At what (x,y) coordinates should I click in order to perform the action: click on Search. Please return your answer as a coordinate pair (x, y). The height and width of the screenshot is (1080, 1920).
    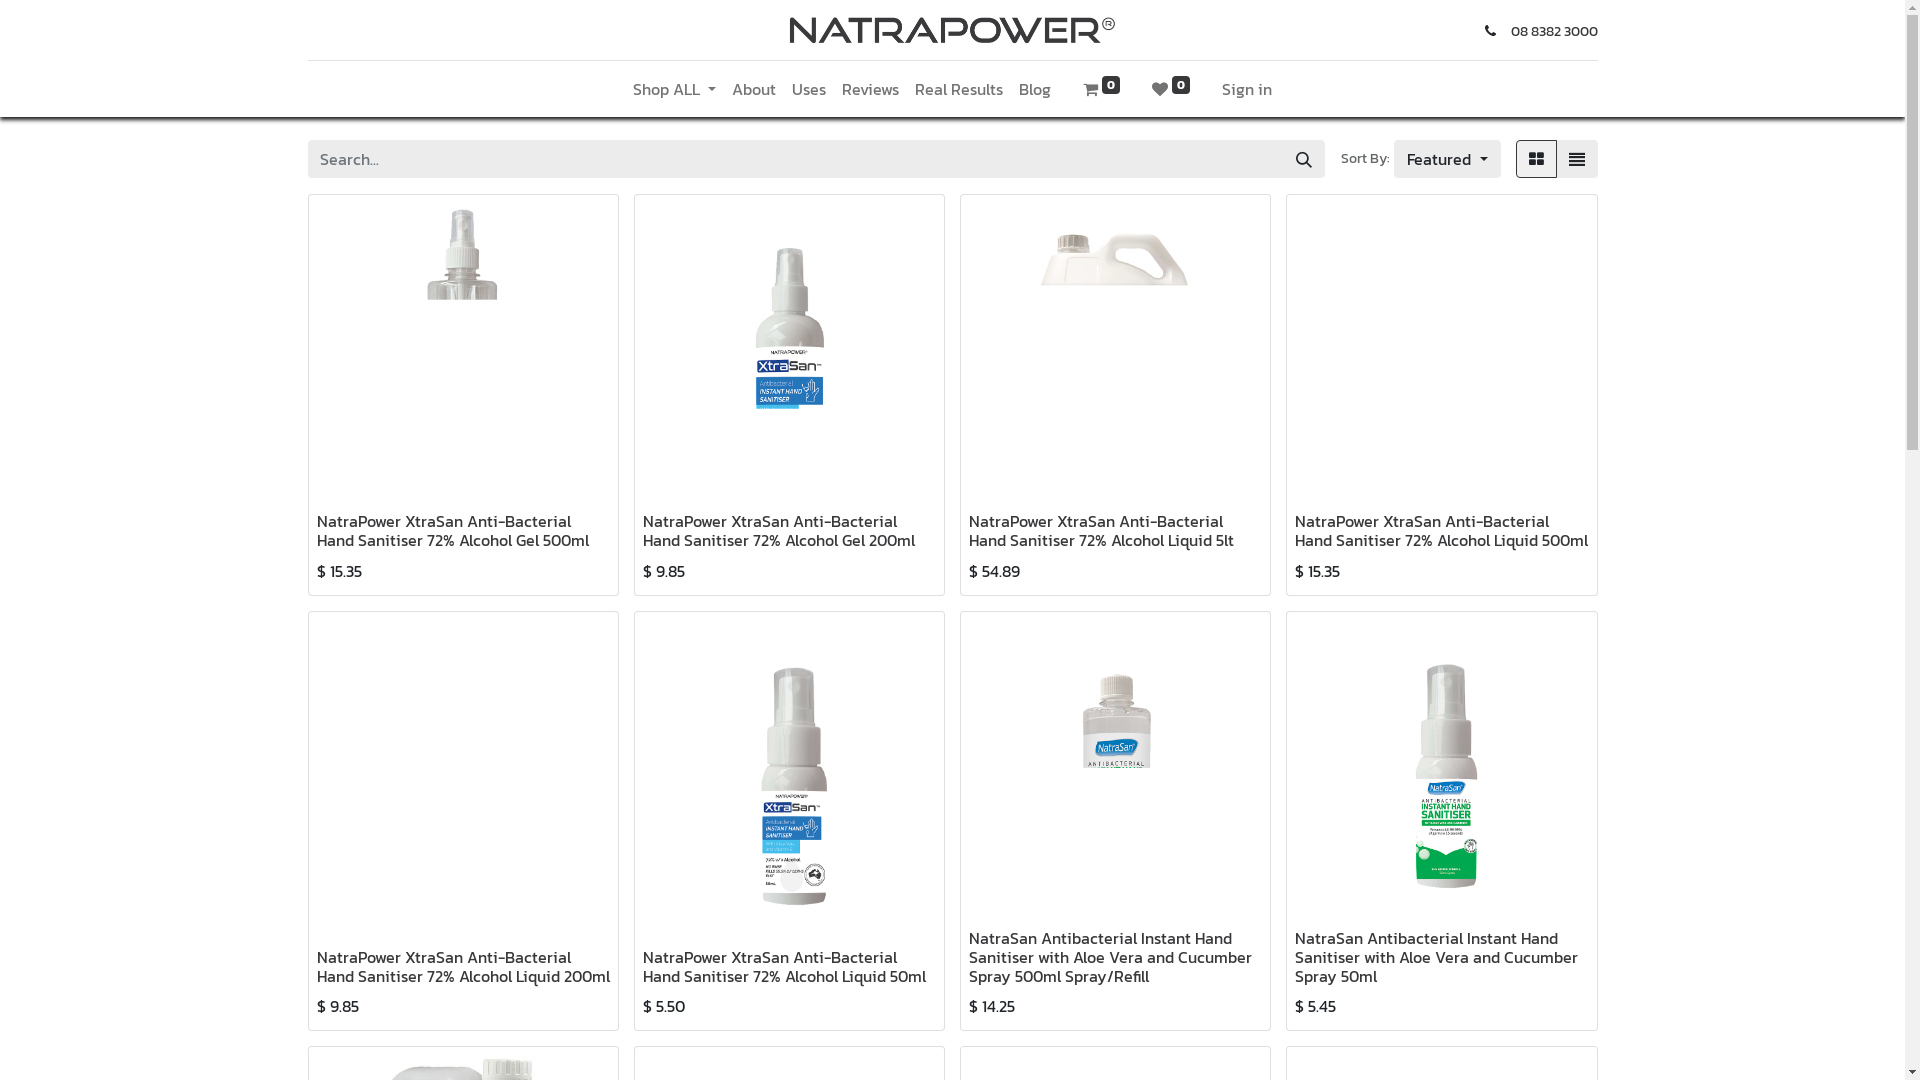
    Looking at the image, I should click on (1304, 159).